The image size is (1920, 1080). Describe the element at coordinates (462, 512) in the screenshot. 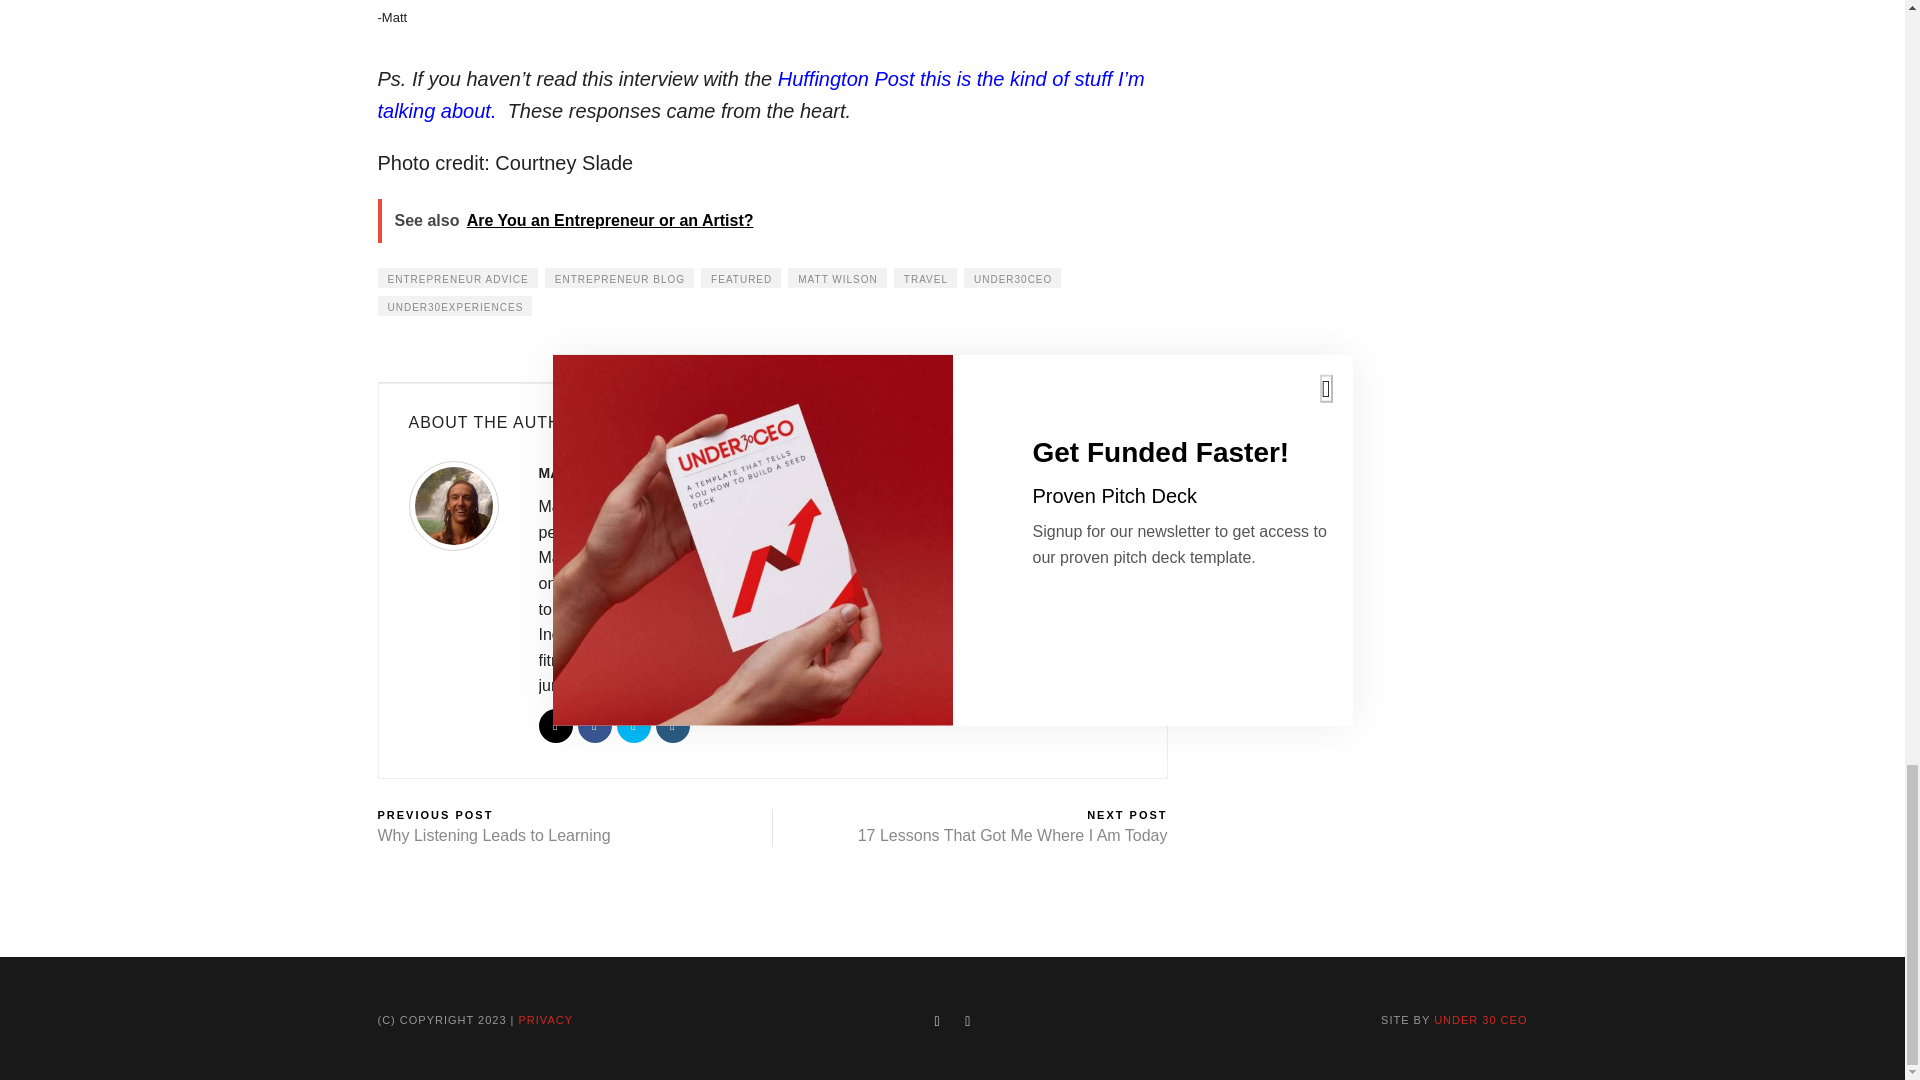

I see `Visit Author Page` at that location.